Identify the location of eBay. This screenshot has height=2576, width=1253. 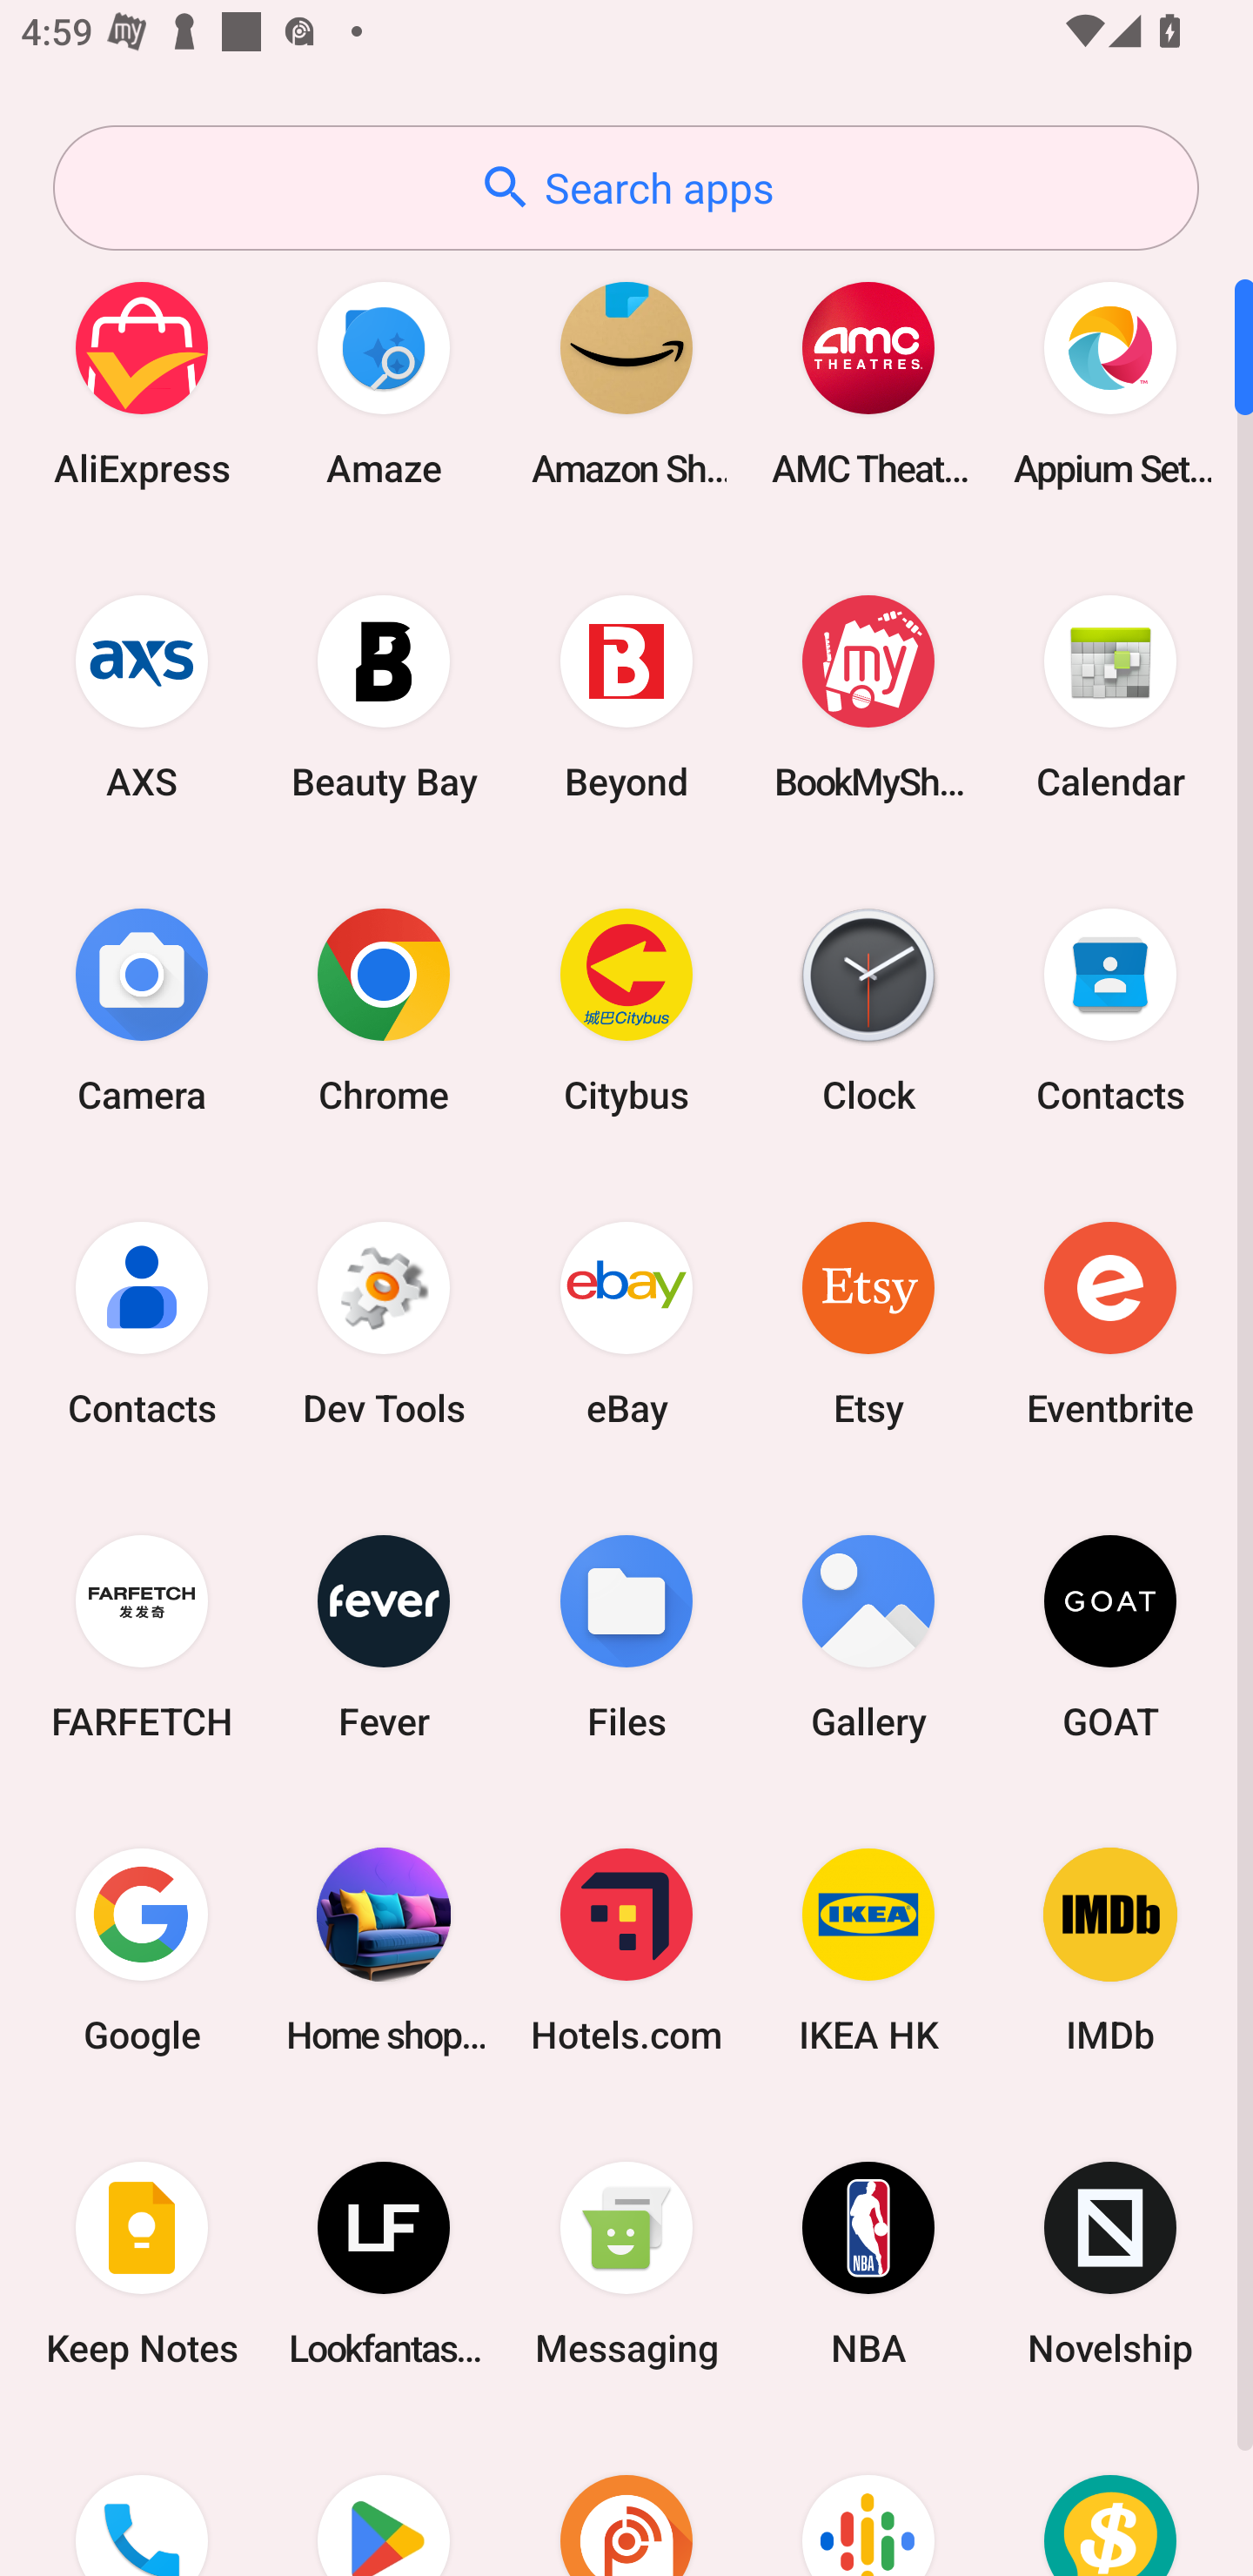
(626, 1323).